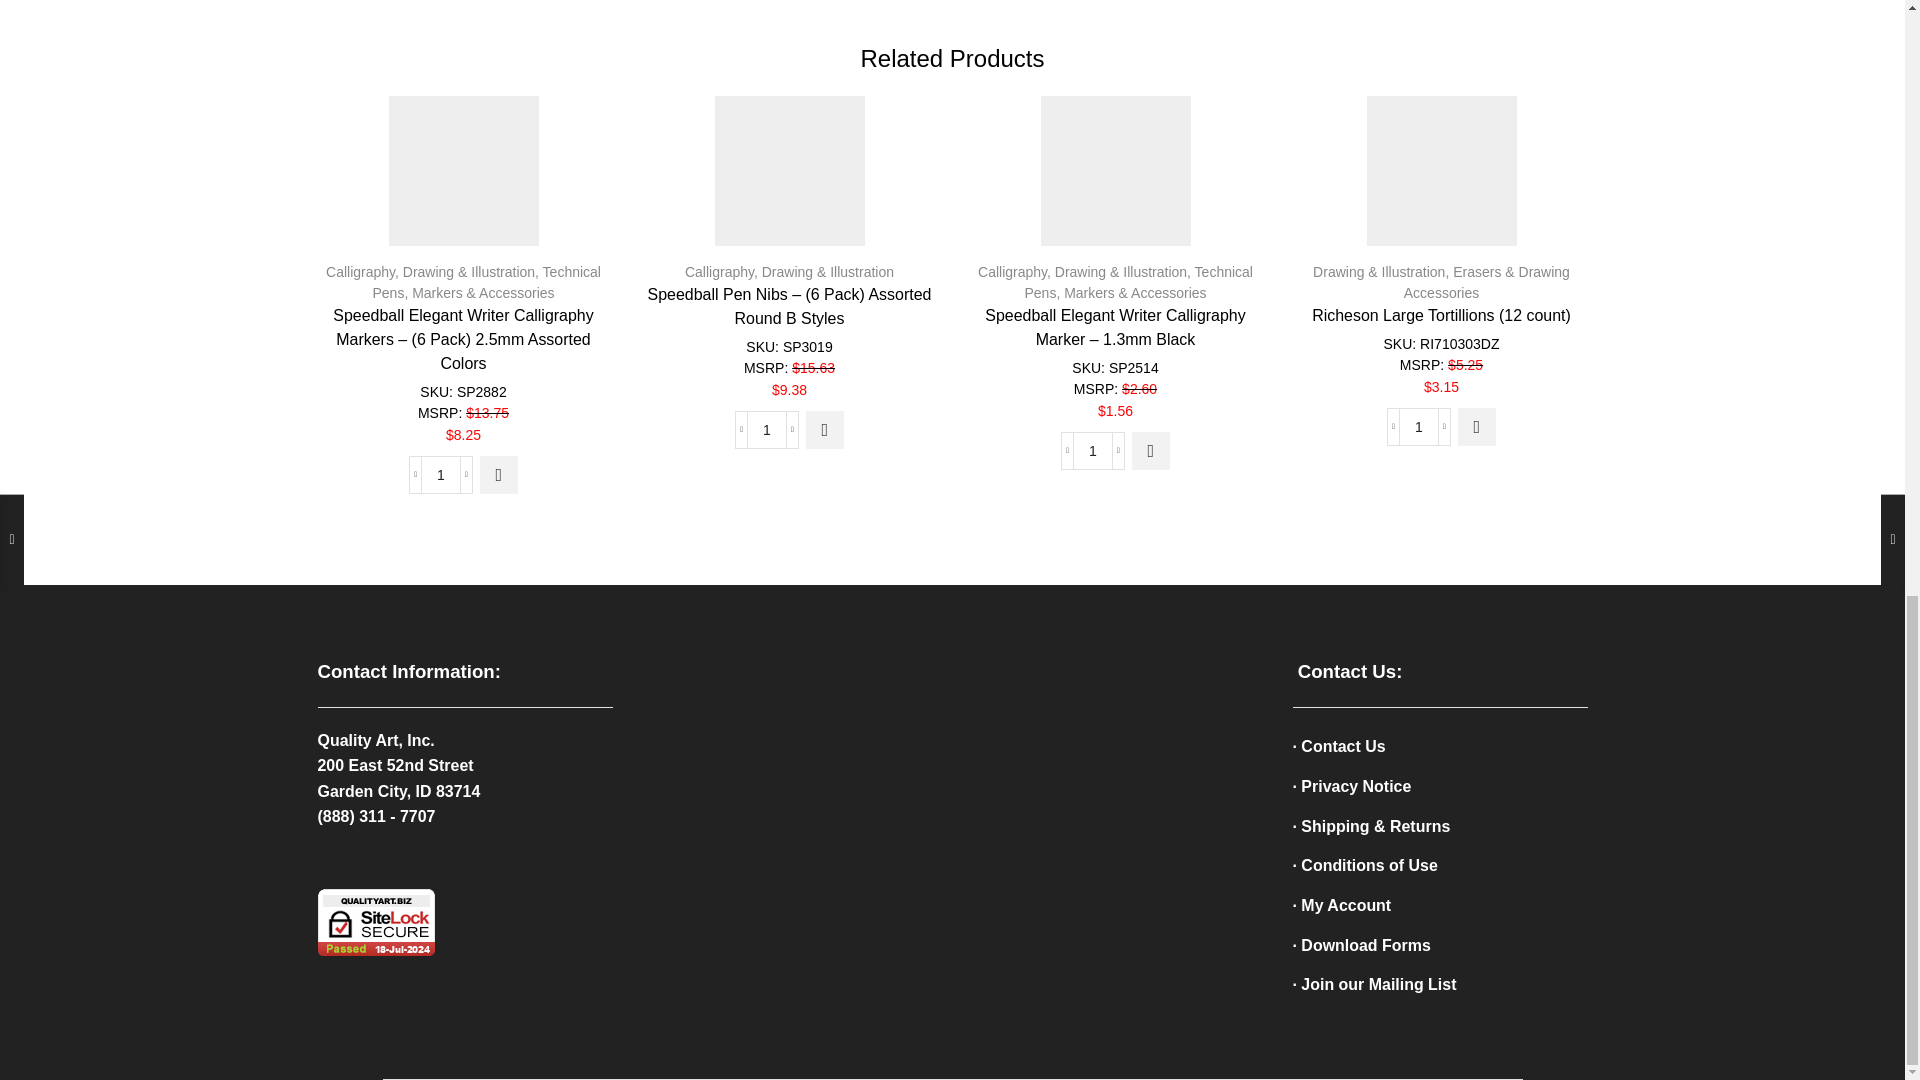 The width and height of the screenshot is (1920, 1080). What do you see at coordinates (1418, 427) in the screenshot?
I see `1` at bounding box center [1418, 427].